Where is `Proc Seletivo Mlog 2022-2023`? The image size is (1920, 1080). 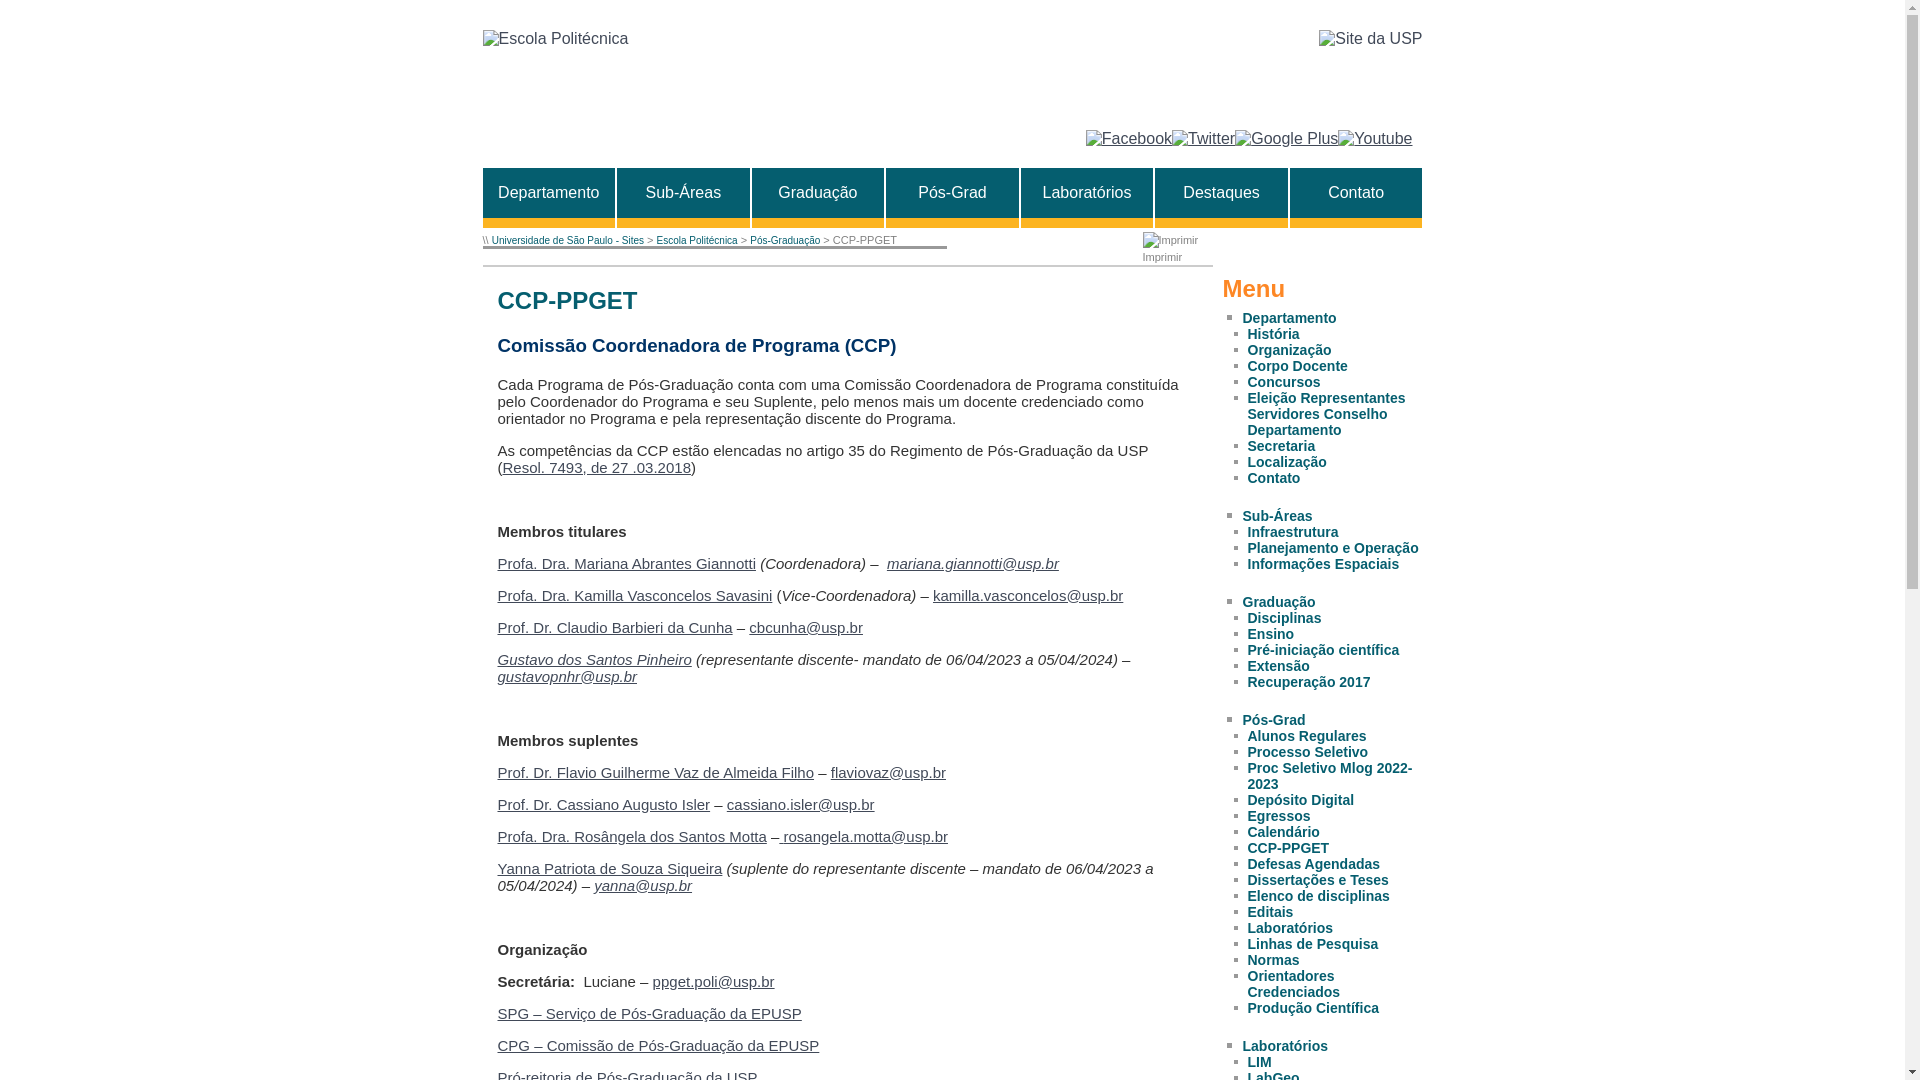
Proc Seletivo Mlog 2022-2023 is located at coordinates (1330, 776).